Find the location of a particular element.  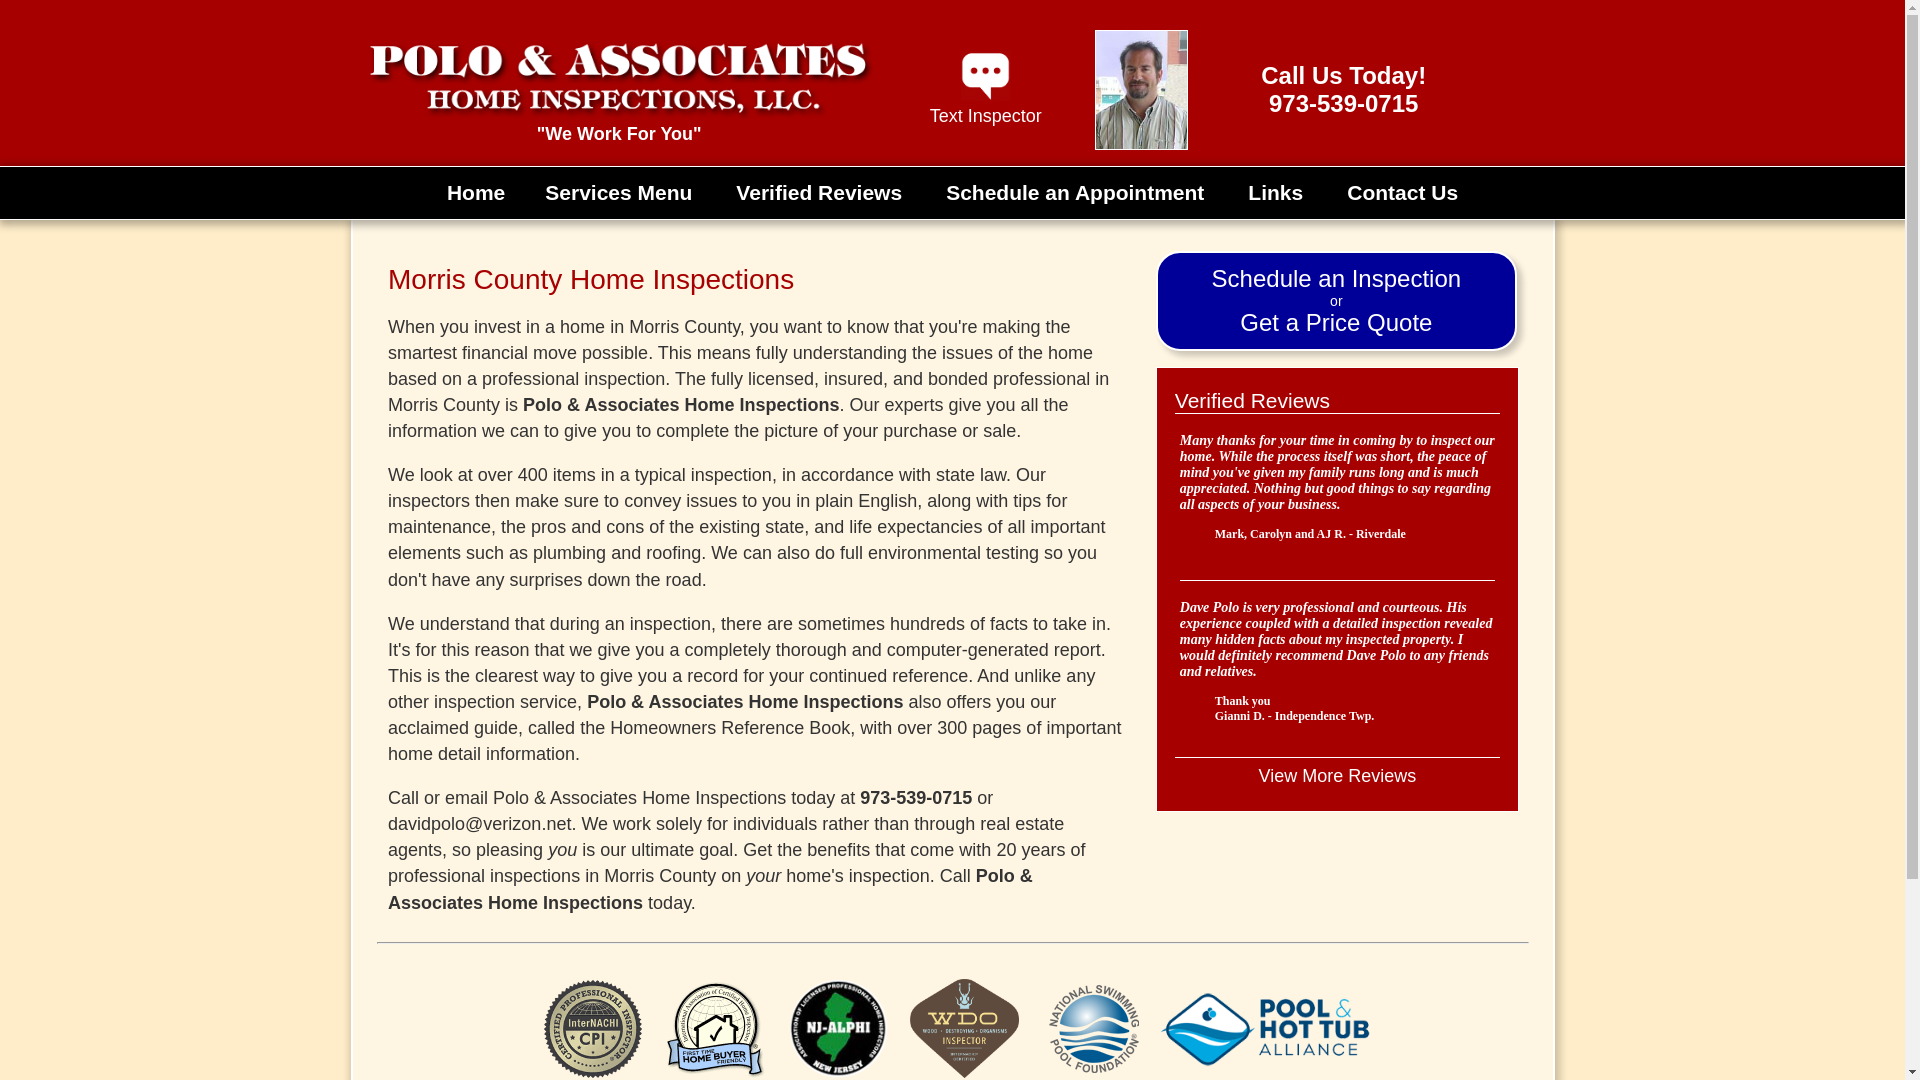

Schedule an Appointment is located at coordinates (1274, 193).